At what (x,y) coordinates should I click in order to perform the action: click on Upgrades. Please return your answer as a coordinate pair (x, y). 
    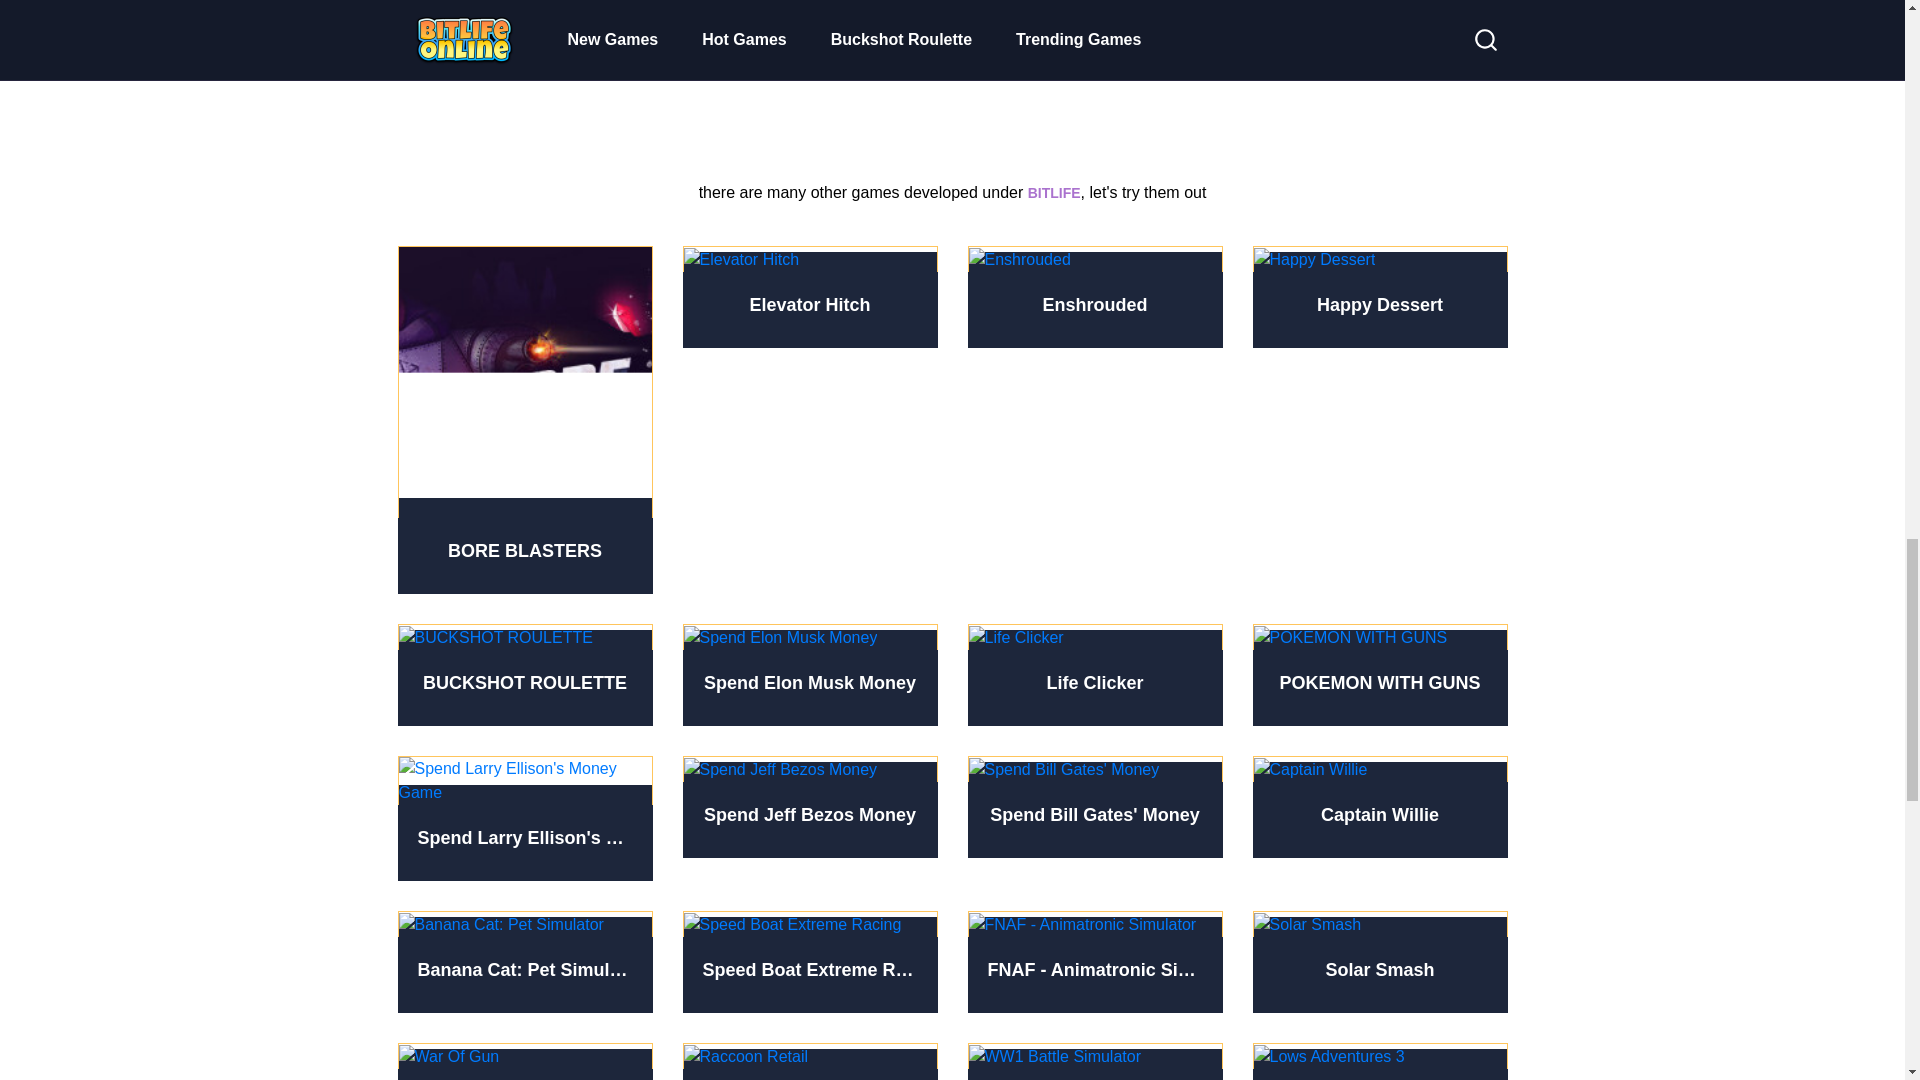
    Looking at the image, I should click on (952, 44).